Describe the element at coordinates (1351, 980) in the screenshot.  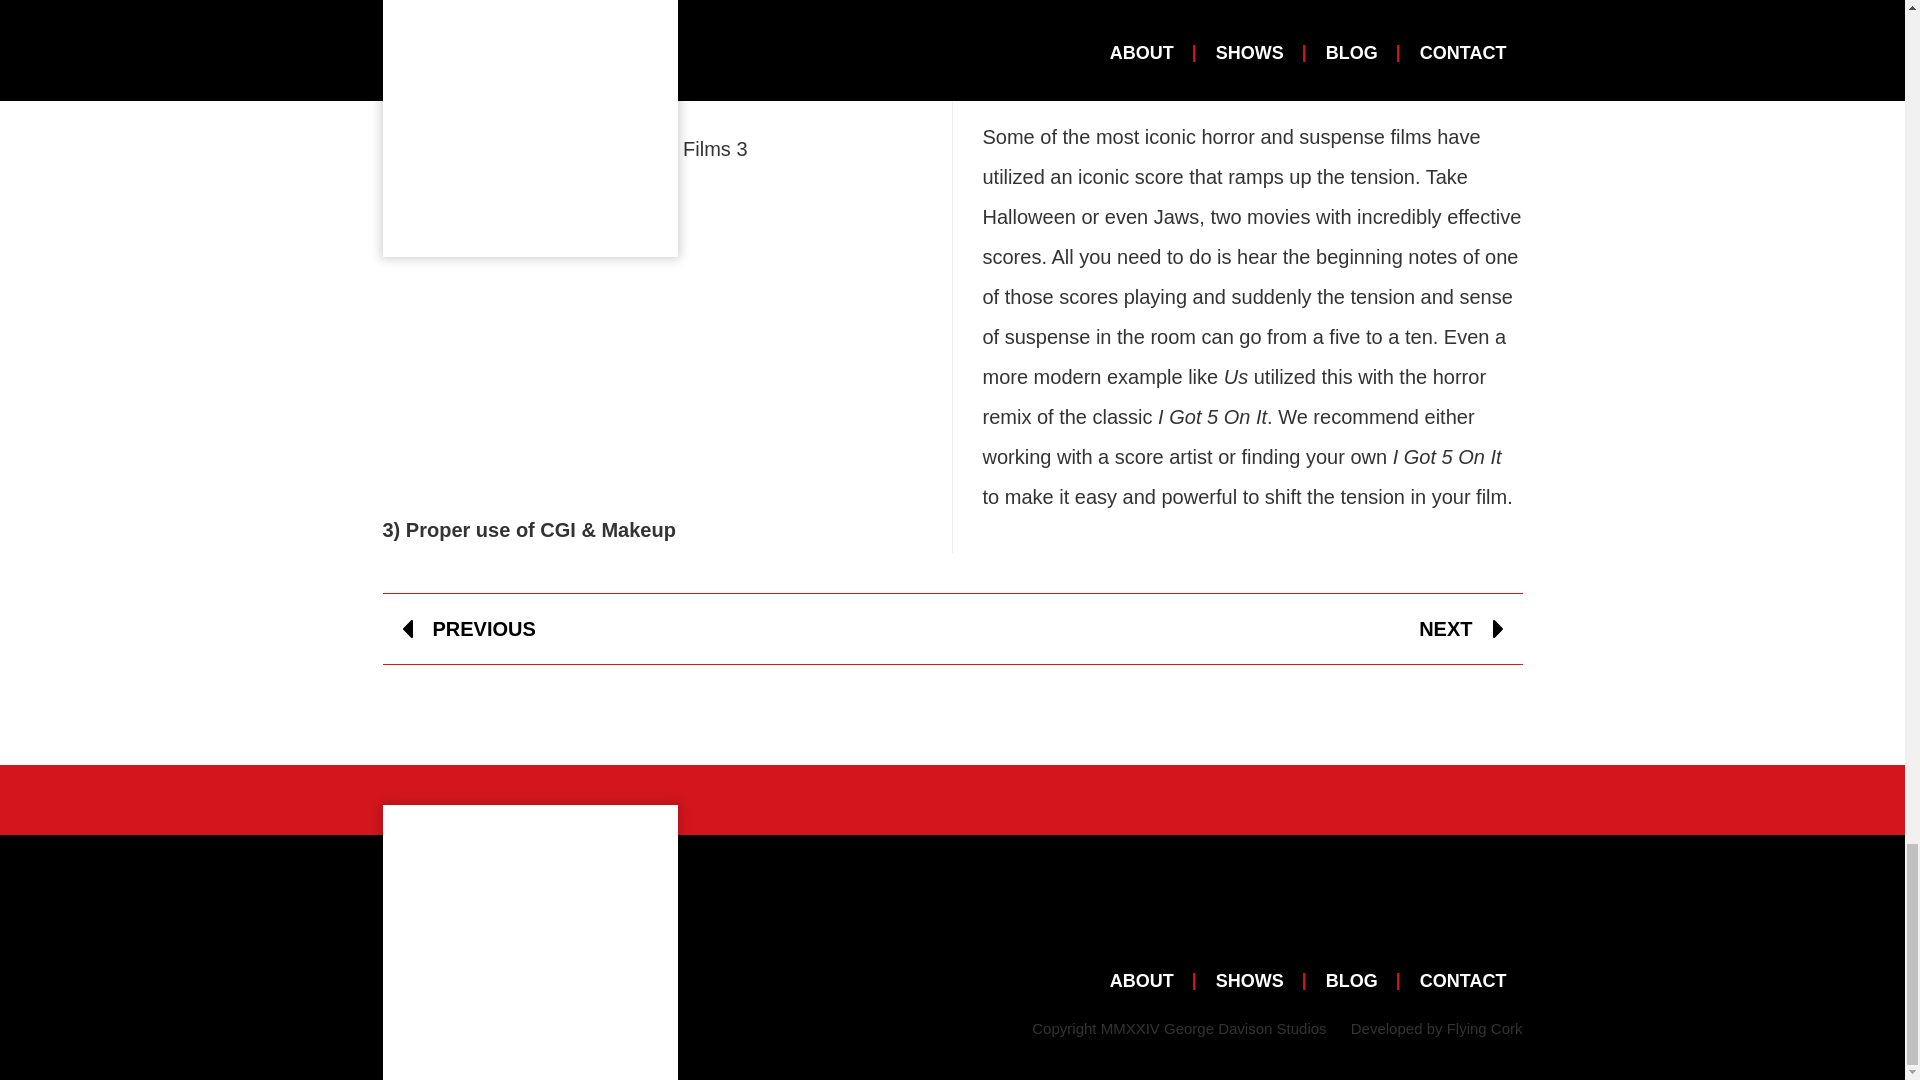
I see `BLOG` at that location.